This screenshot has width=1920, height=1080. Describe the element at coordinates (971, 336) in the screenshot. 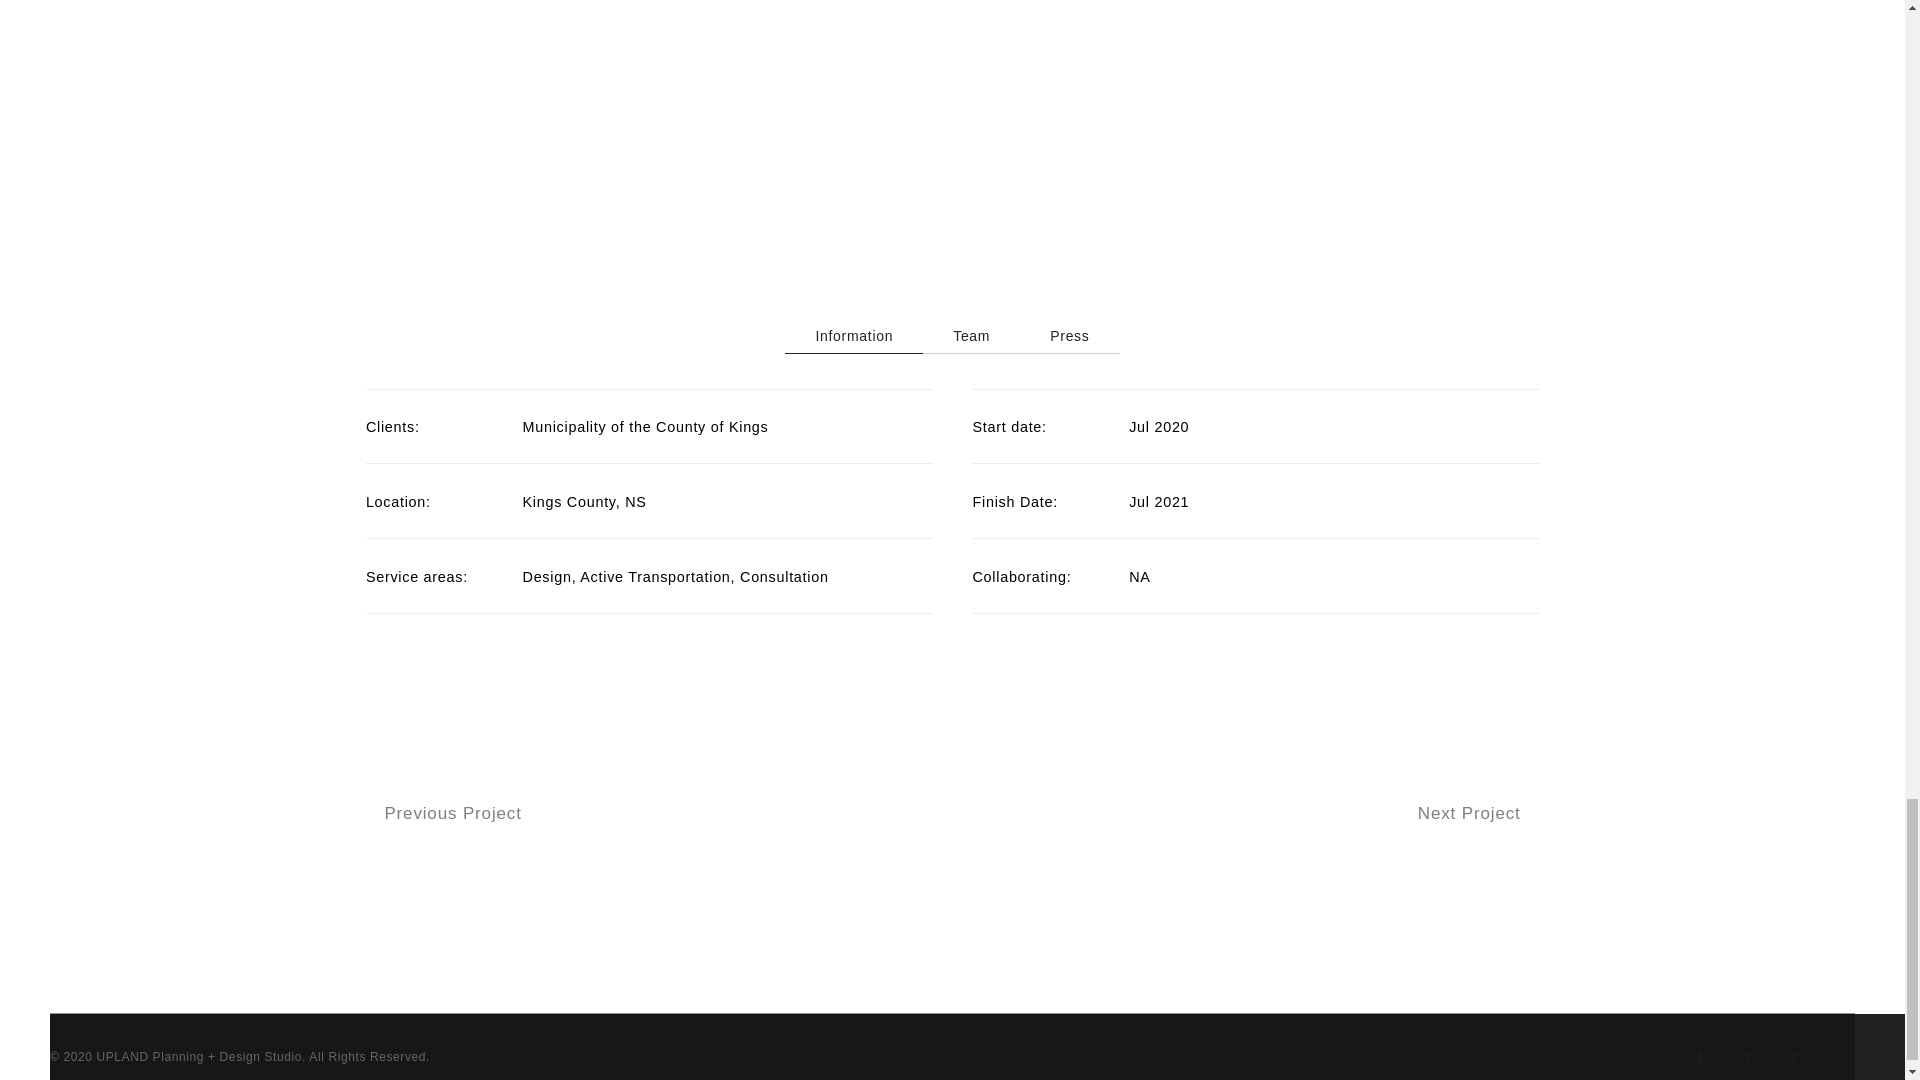

I see `Team` at that location.